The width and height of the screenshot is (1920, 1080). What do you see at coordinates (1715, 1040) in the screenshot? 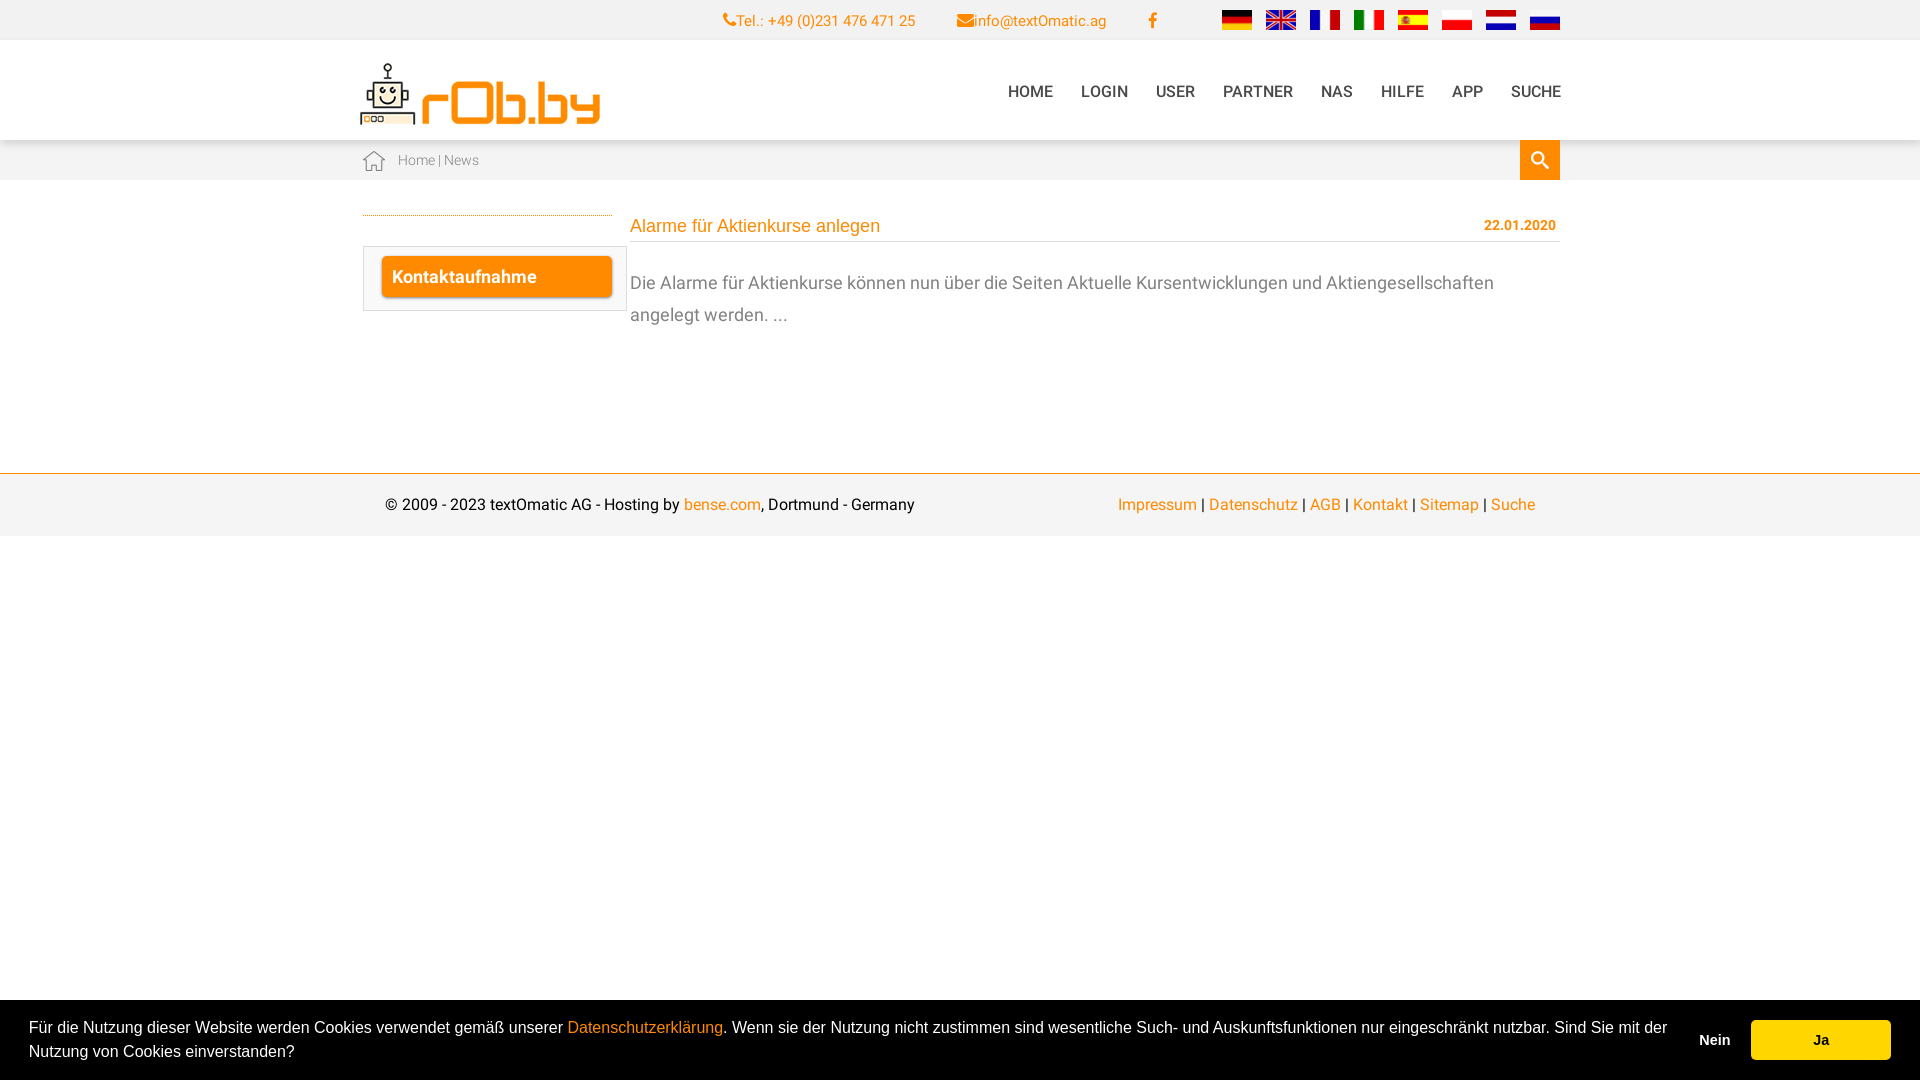
I see `Nein` at bounding box center [1715, 1040].